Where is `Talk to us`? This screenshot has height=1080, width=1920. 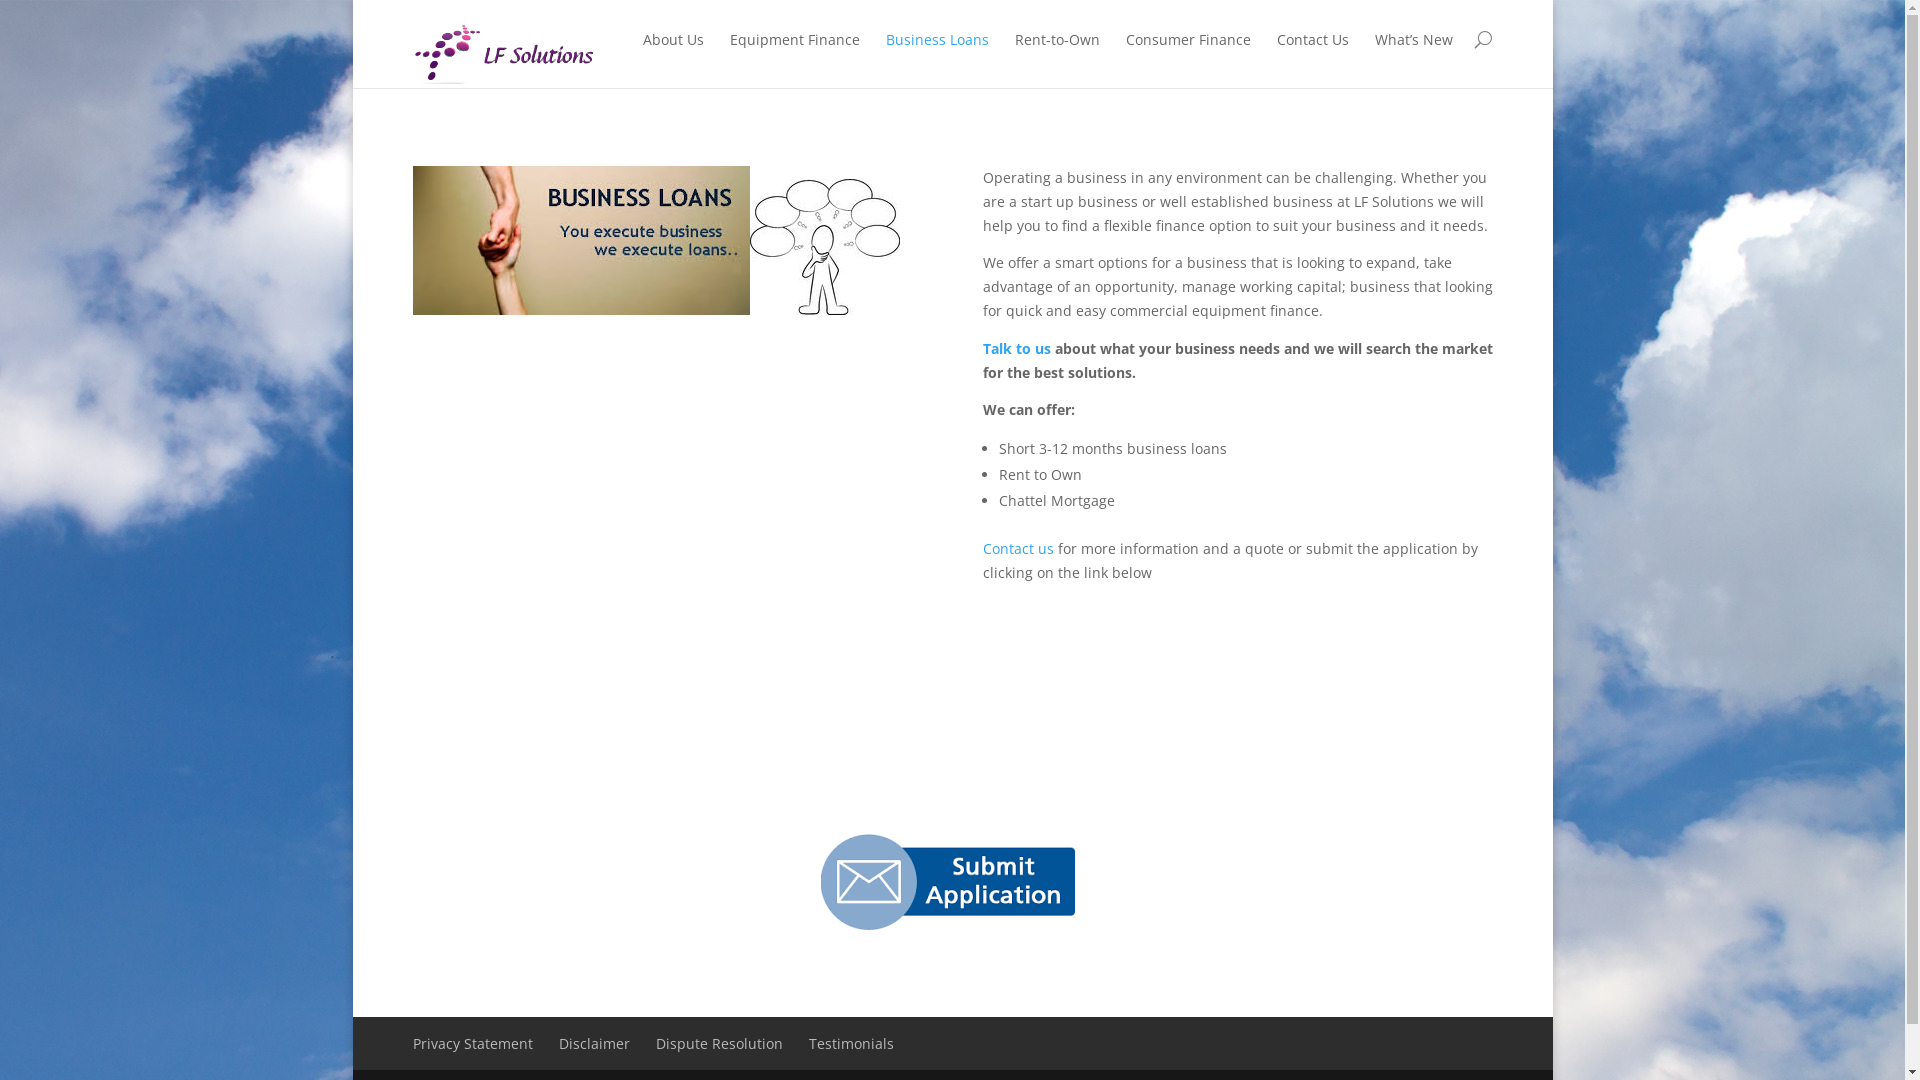
Talk to us is located at coordinates (1018, 348).